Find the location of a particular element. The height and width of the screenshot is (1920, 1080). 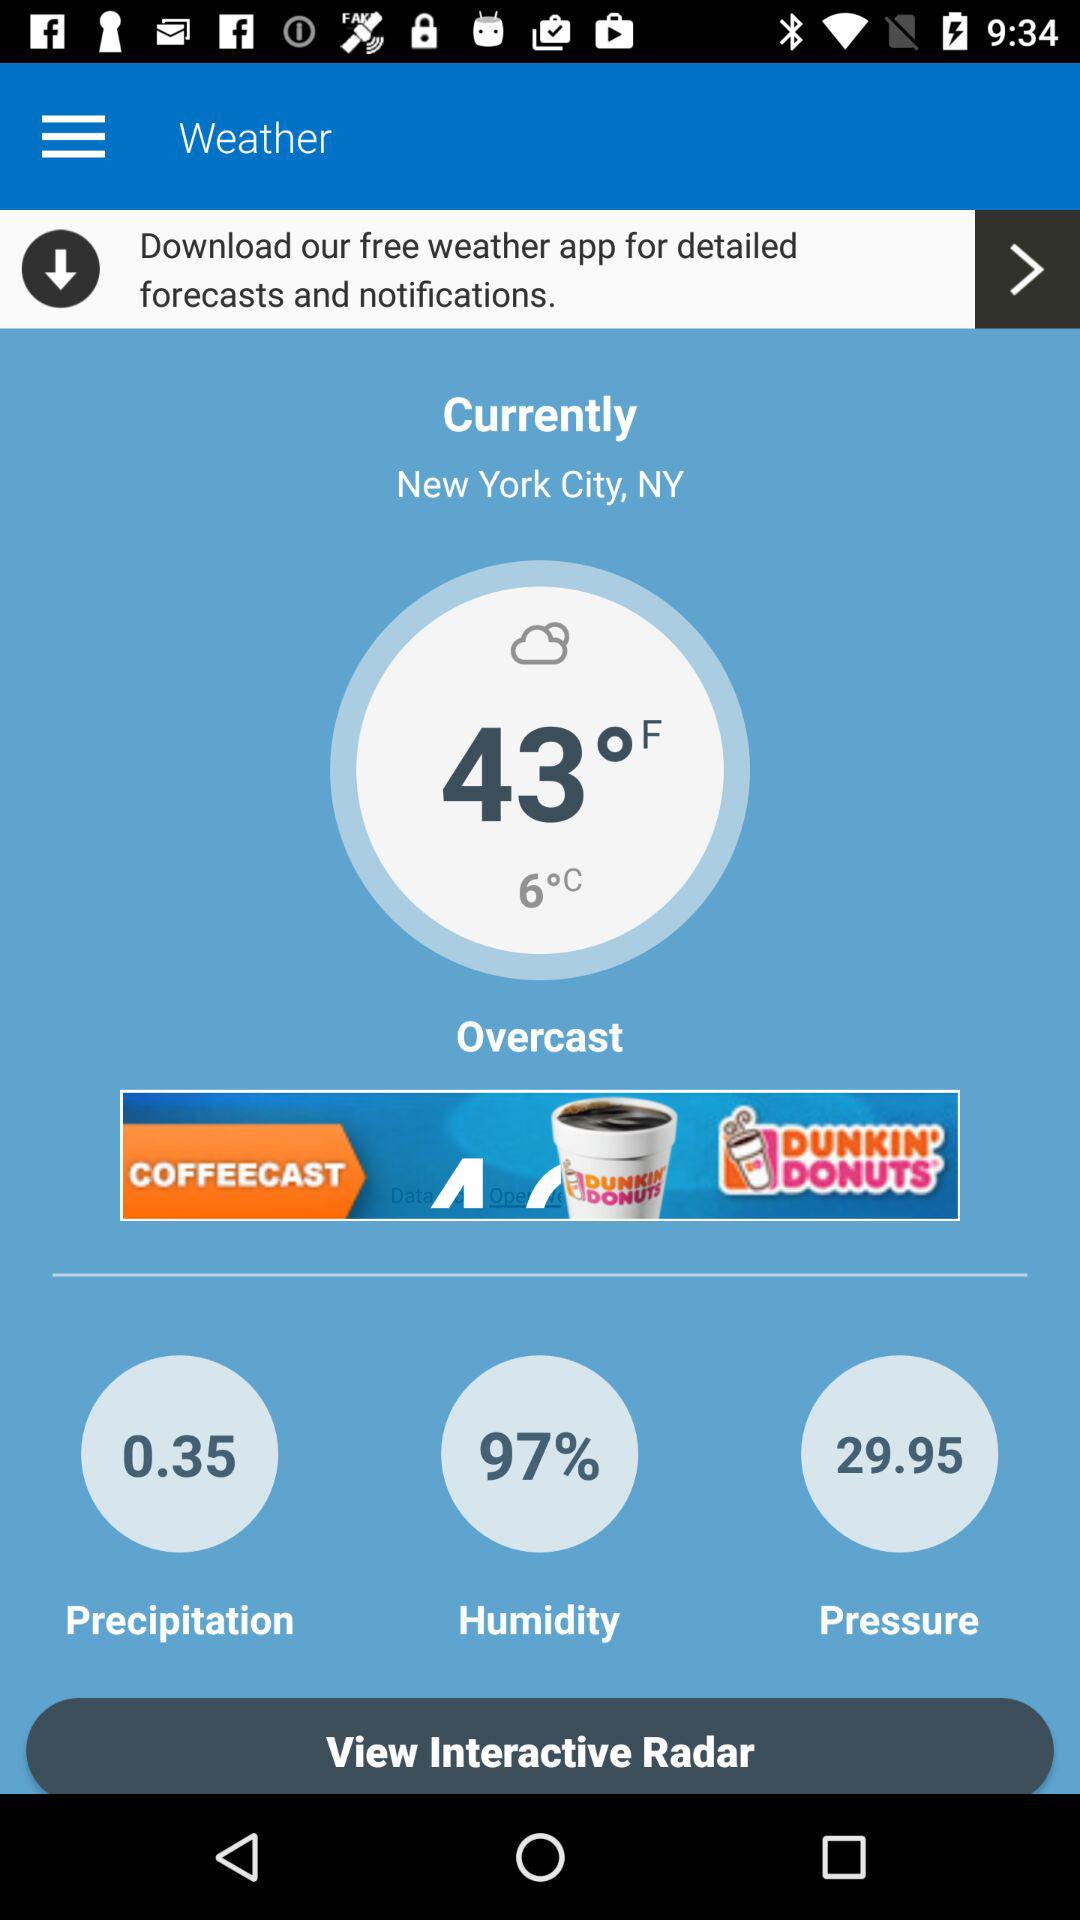

menu options is located at coordinates (73, 136).